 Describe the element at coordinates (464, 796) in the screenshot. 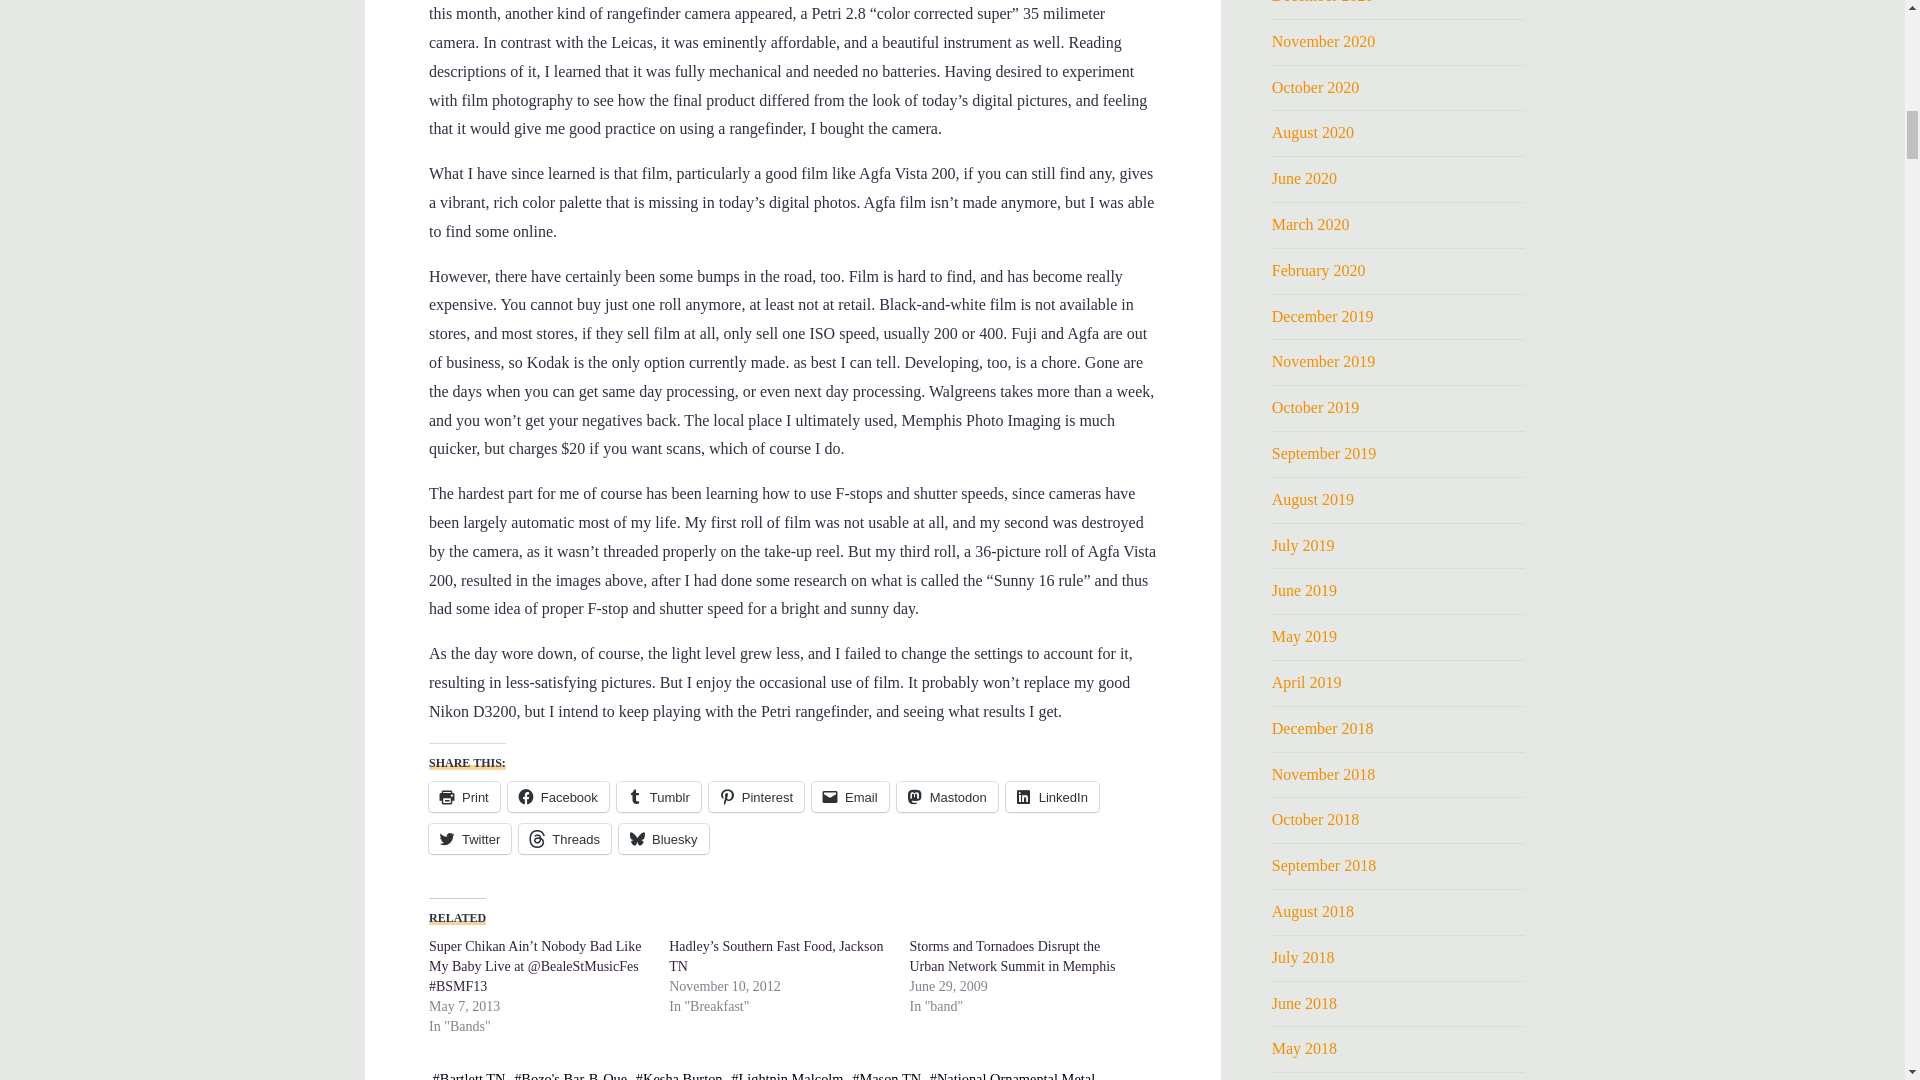

I see `Click to print` at that location.